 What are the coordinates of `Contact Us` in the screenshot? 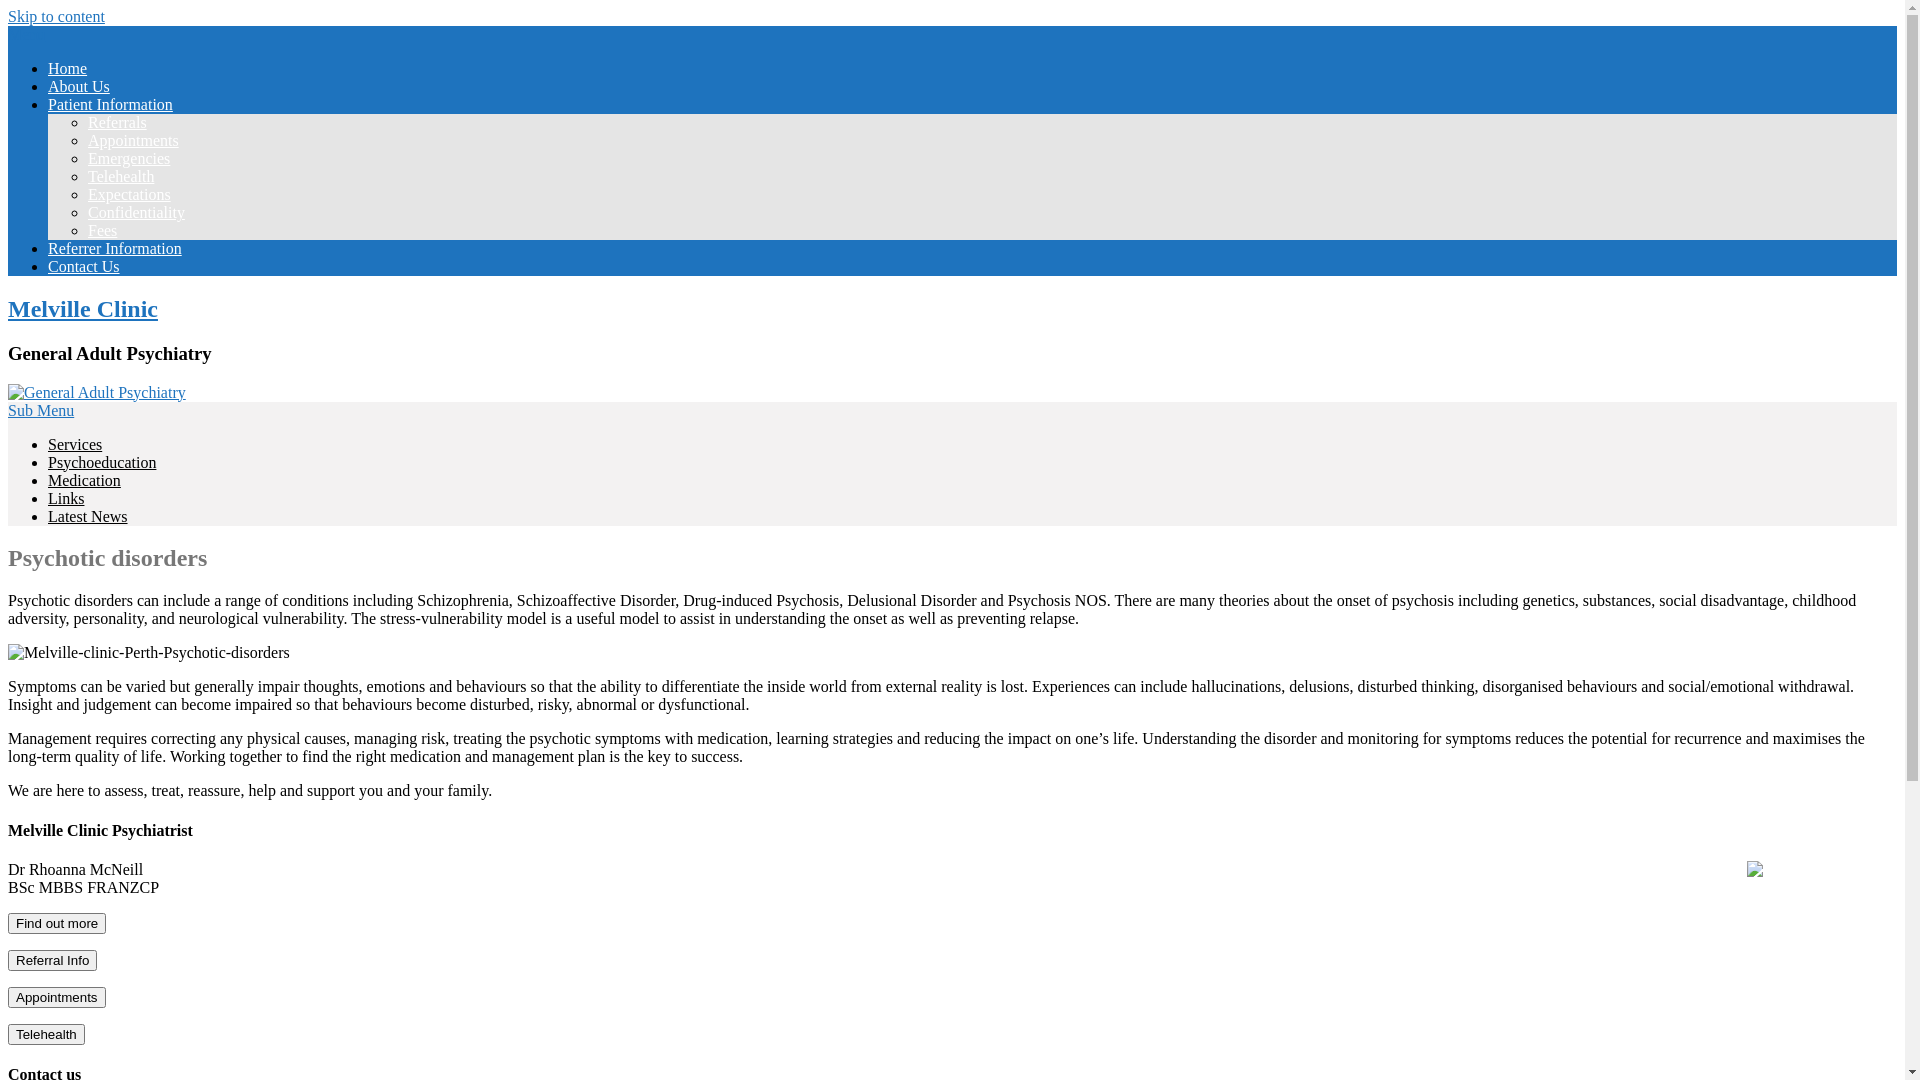 It's located at (84, 266).